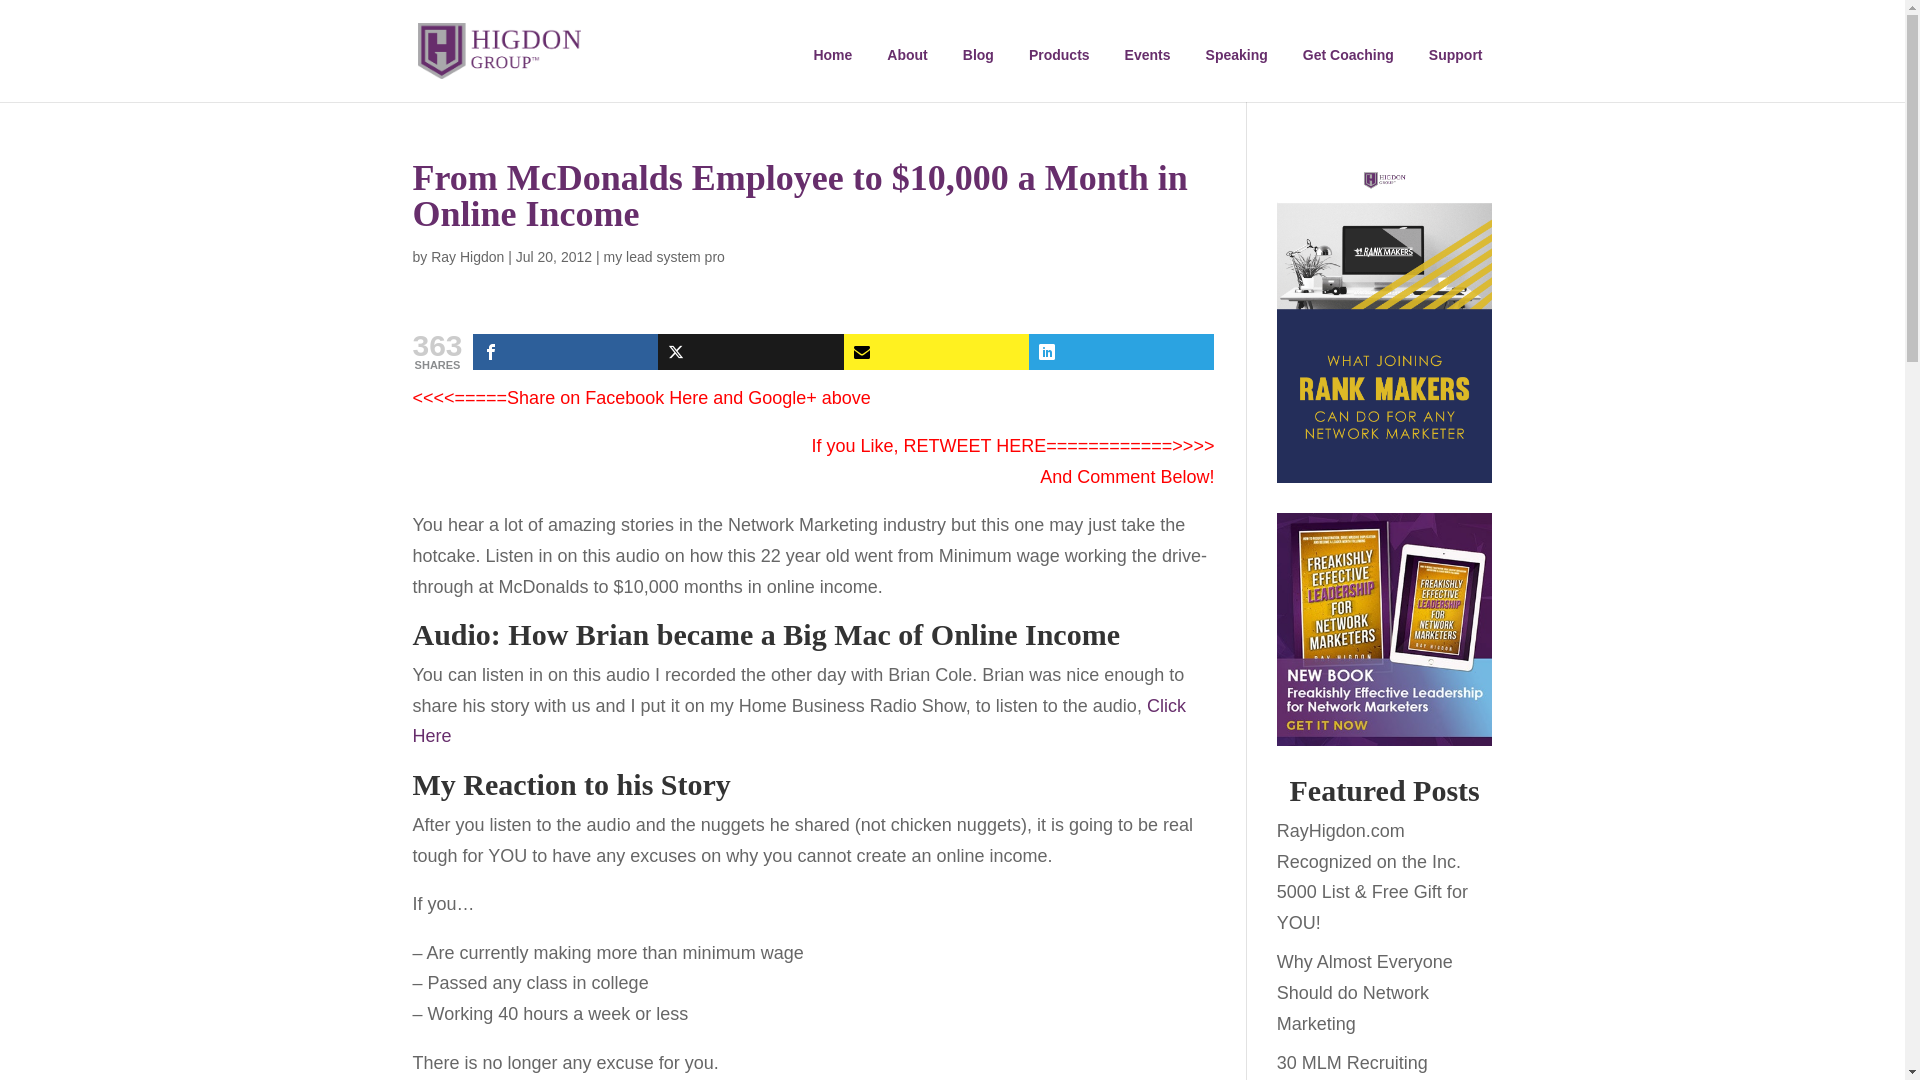 Image resolution: width=1920 pixels, height=1080 pixels. What do you see at coordinates (832, 54) in the screenshot?
I see `Home` at bounding box center [832, 54].